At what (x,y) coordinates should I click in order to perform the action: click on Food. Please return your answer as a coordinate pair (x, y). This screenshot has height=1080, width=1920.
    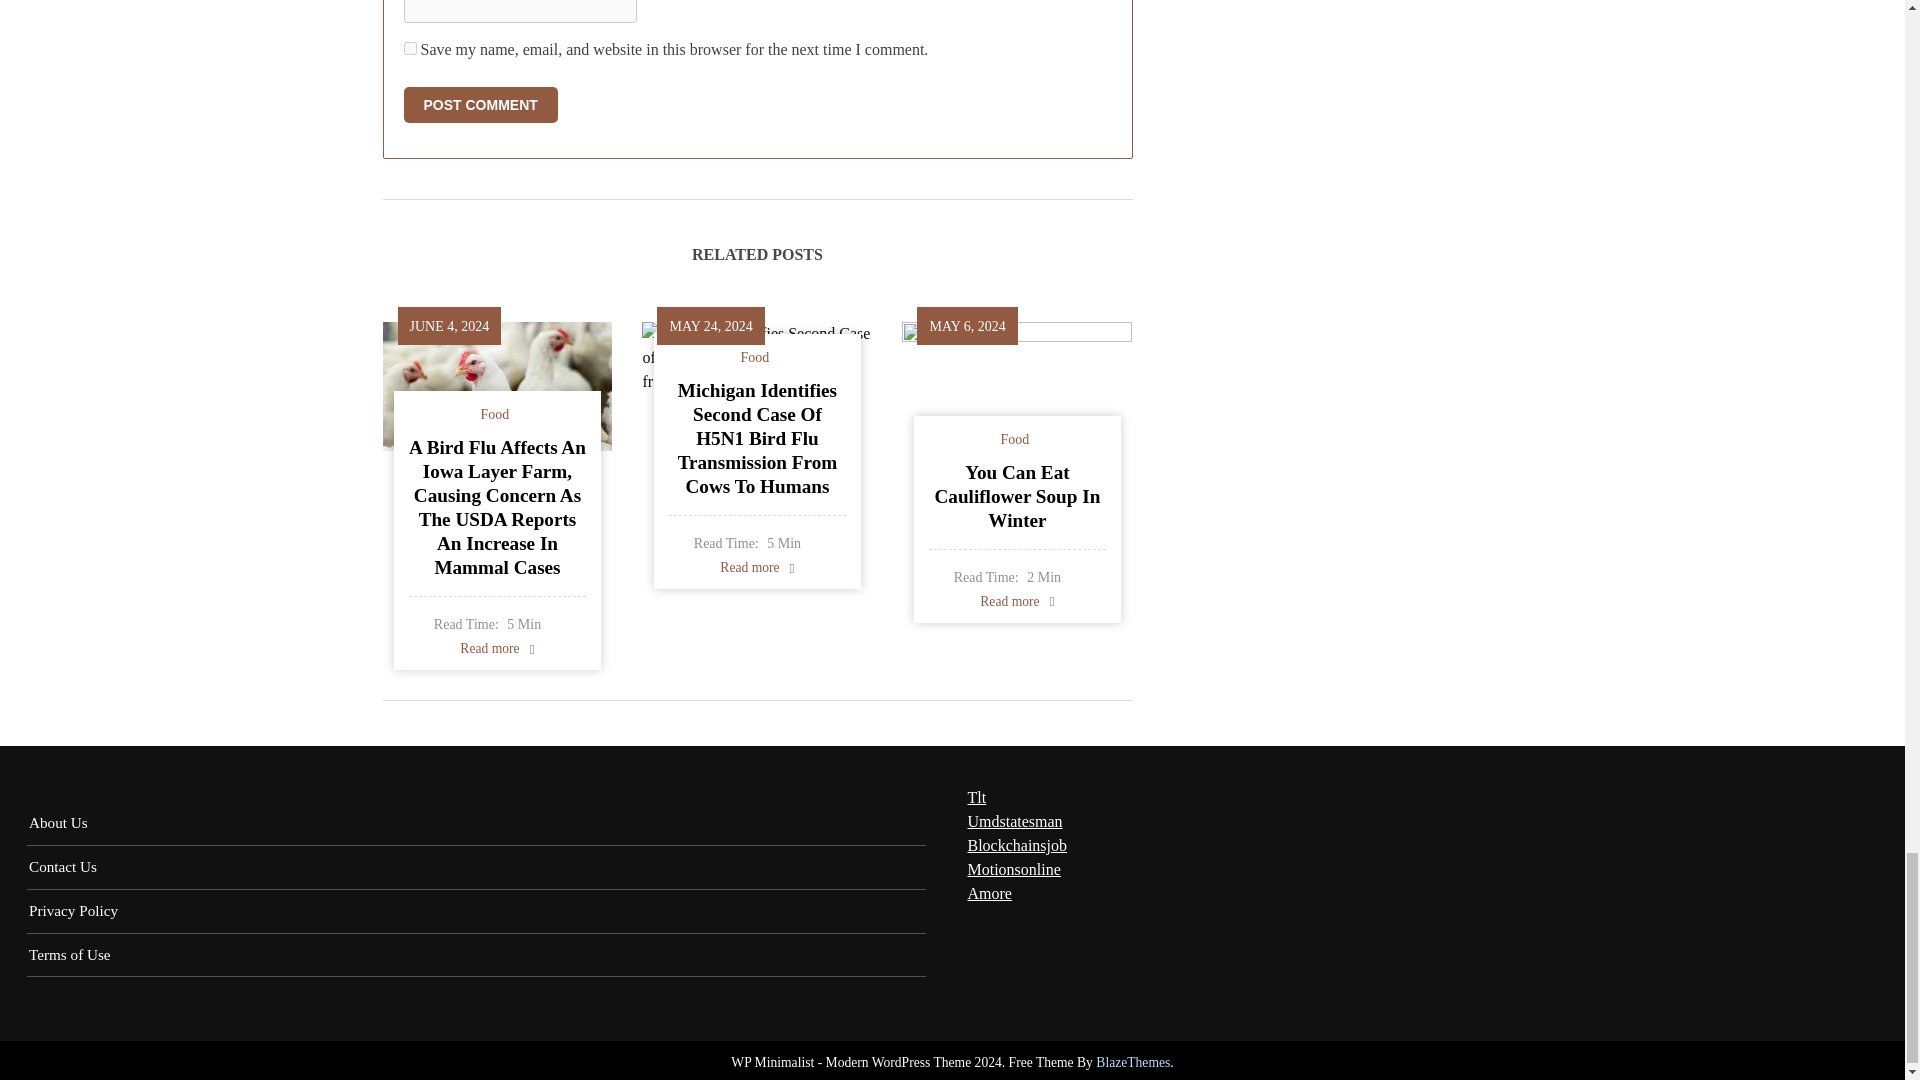
    Looking at the image, I should click on (496, 414).